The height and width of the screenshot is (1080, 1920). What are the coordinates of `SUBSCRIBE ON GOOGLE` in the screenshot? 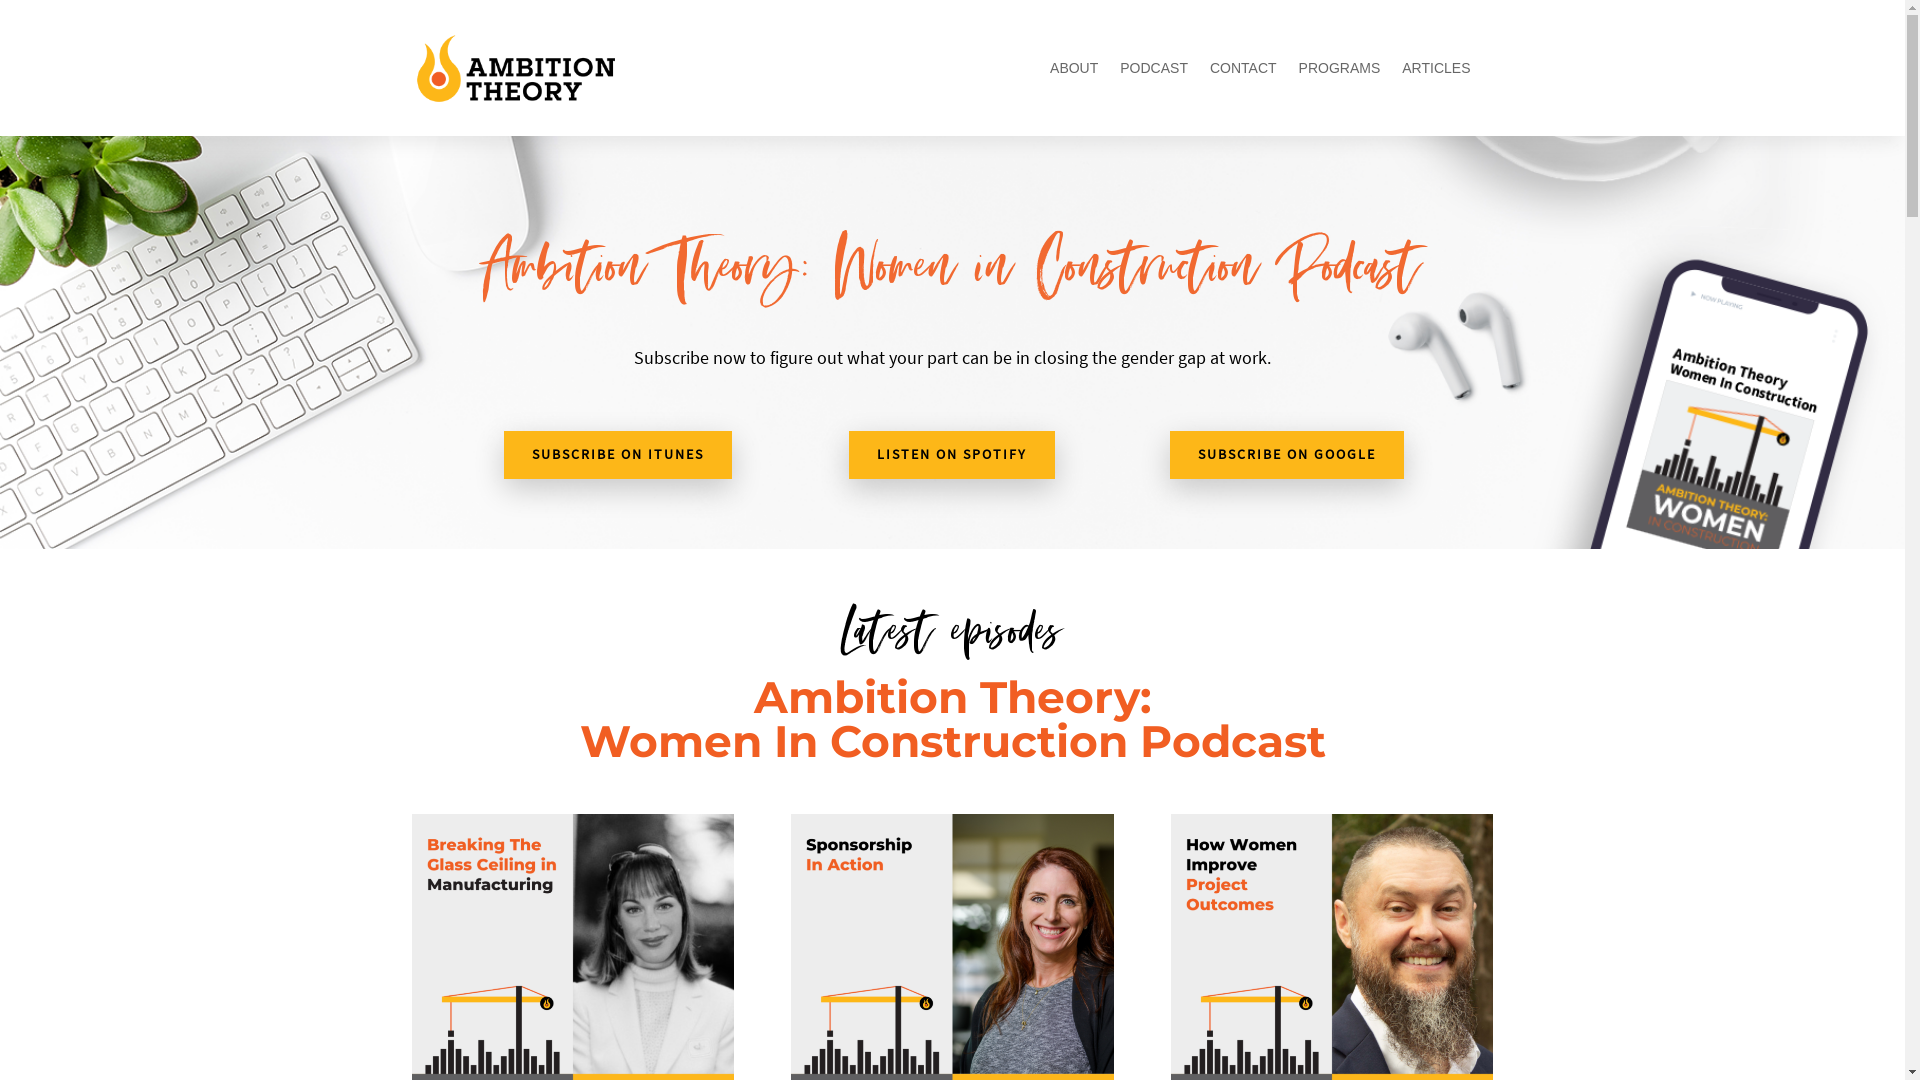 It's located at (1287, 455).